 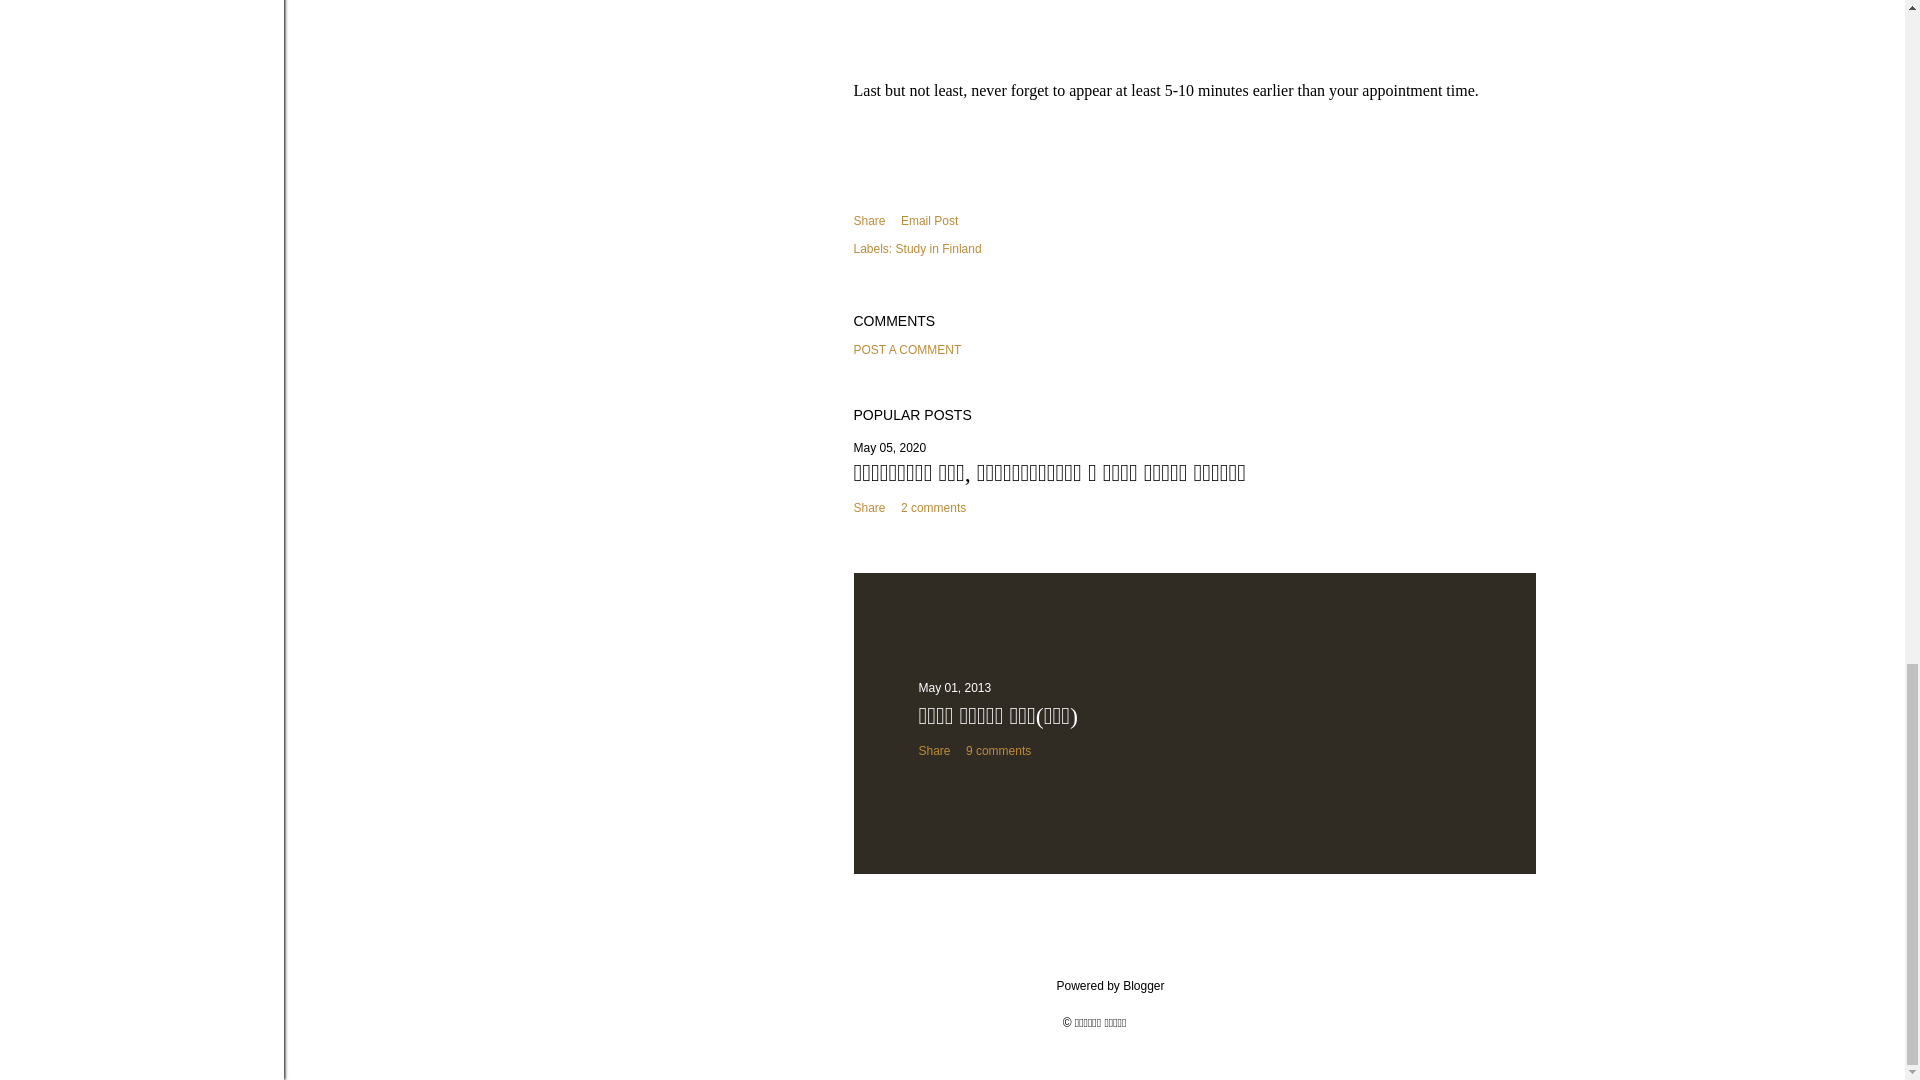 I want to click on May 05, 2020, so click(x=890, y=447).